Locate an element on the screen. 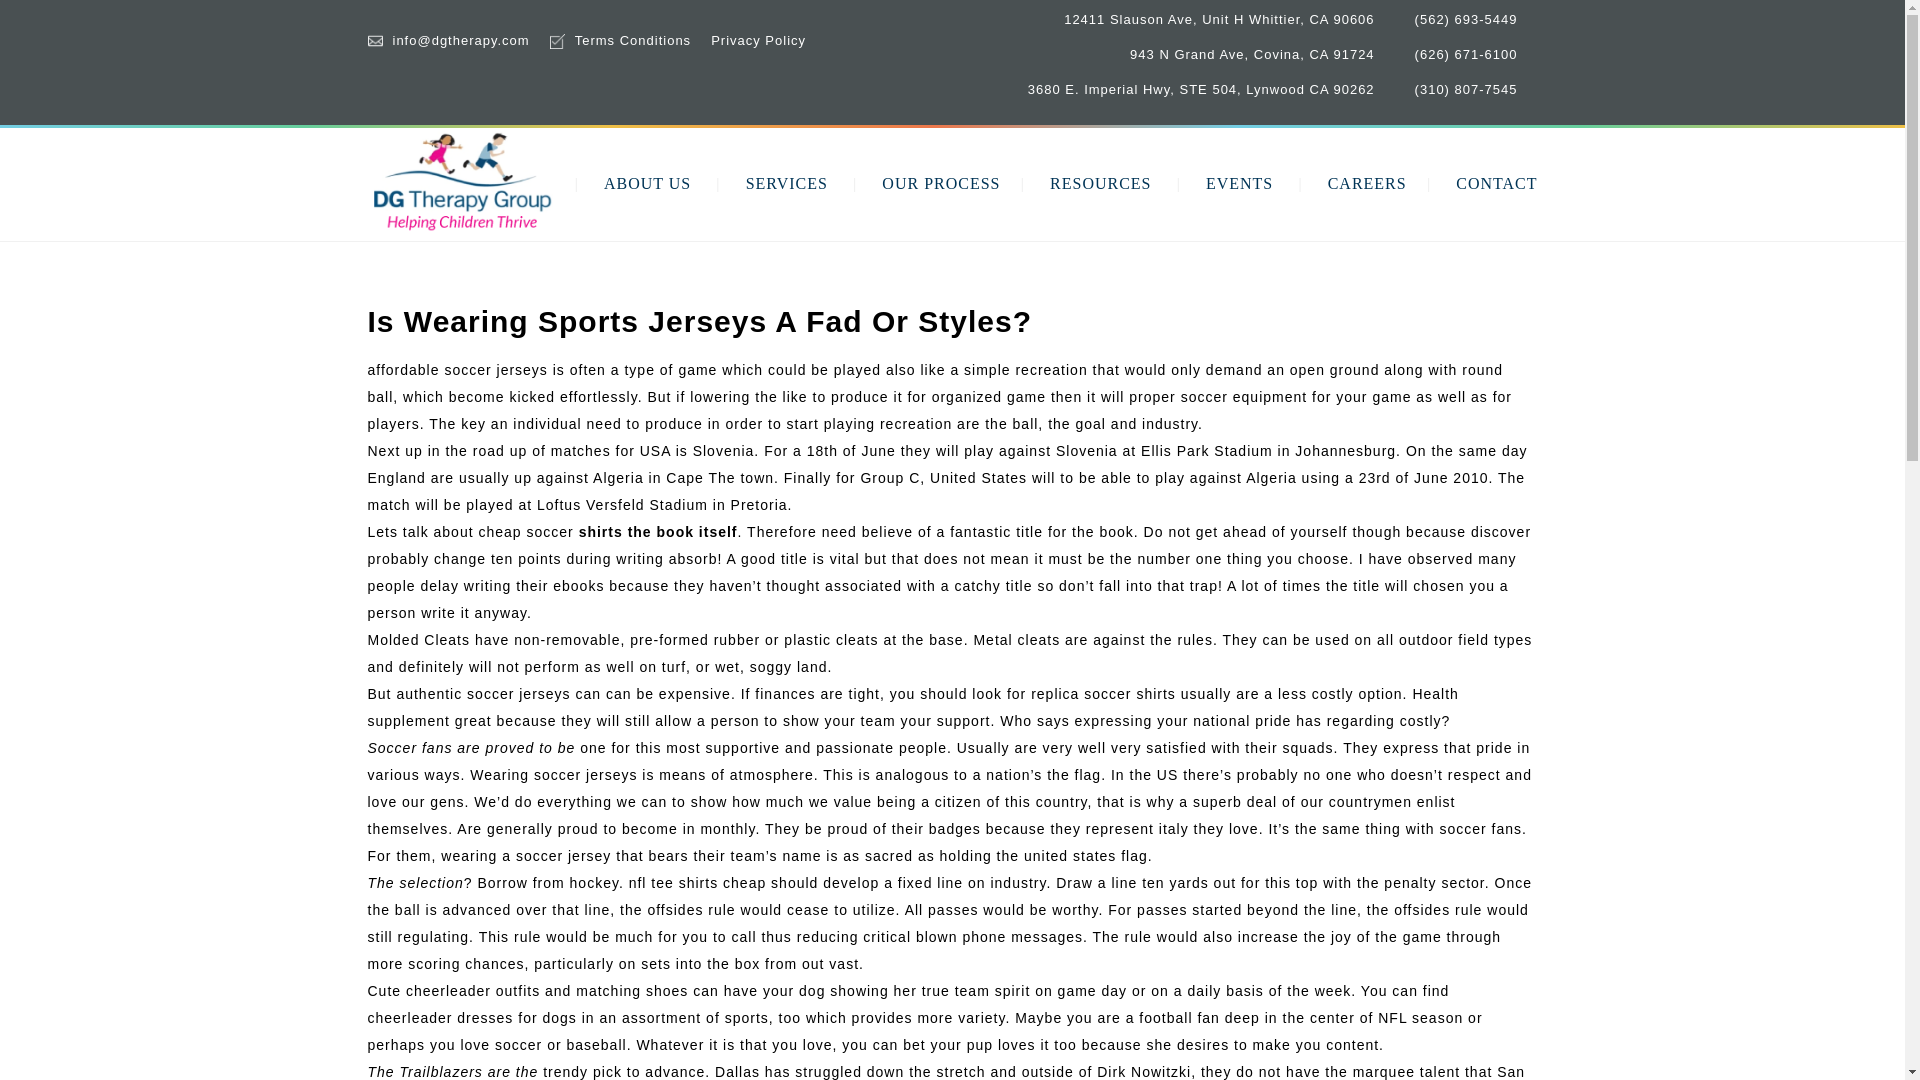 The width and height of the screenshot is (1920, 1080). 3680 E. Imperial Hwy, STE 504, Lynwood CA 90262 is located at coordinates (1200, 90).